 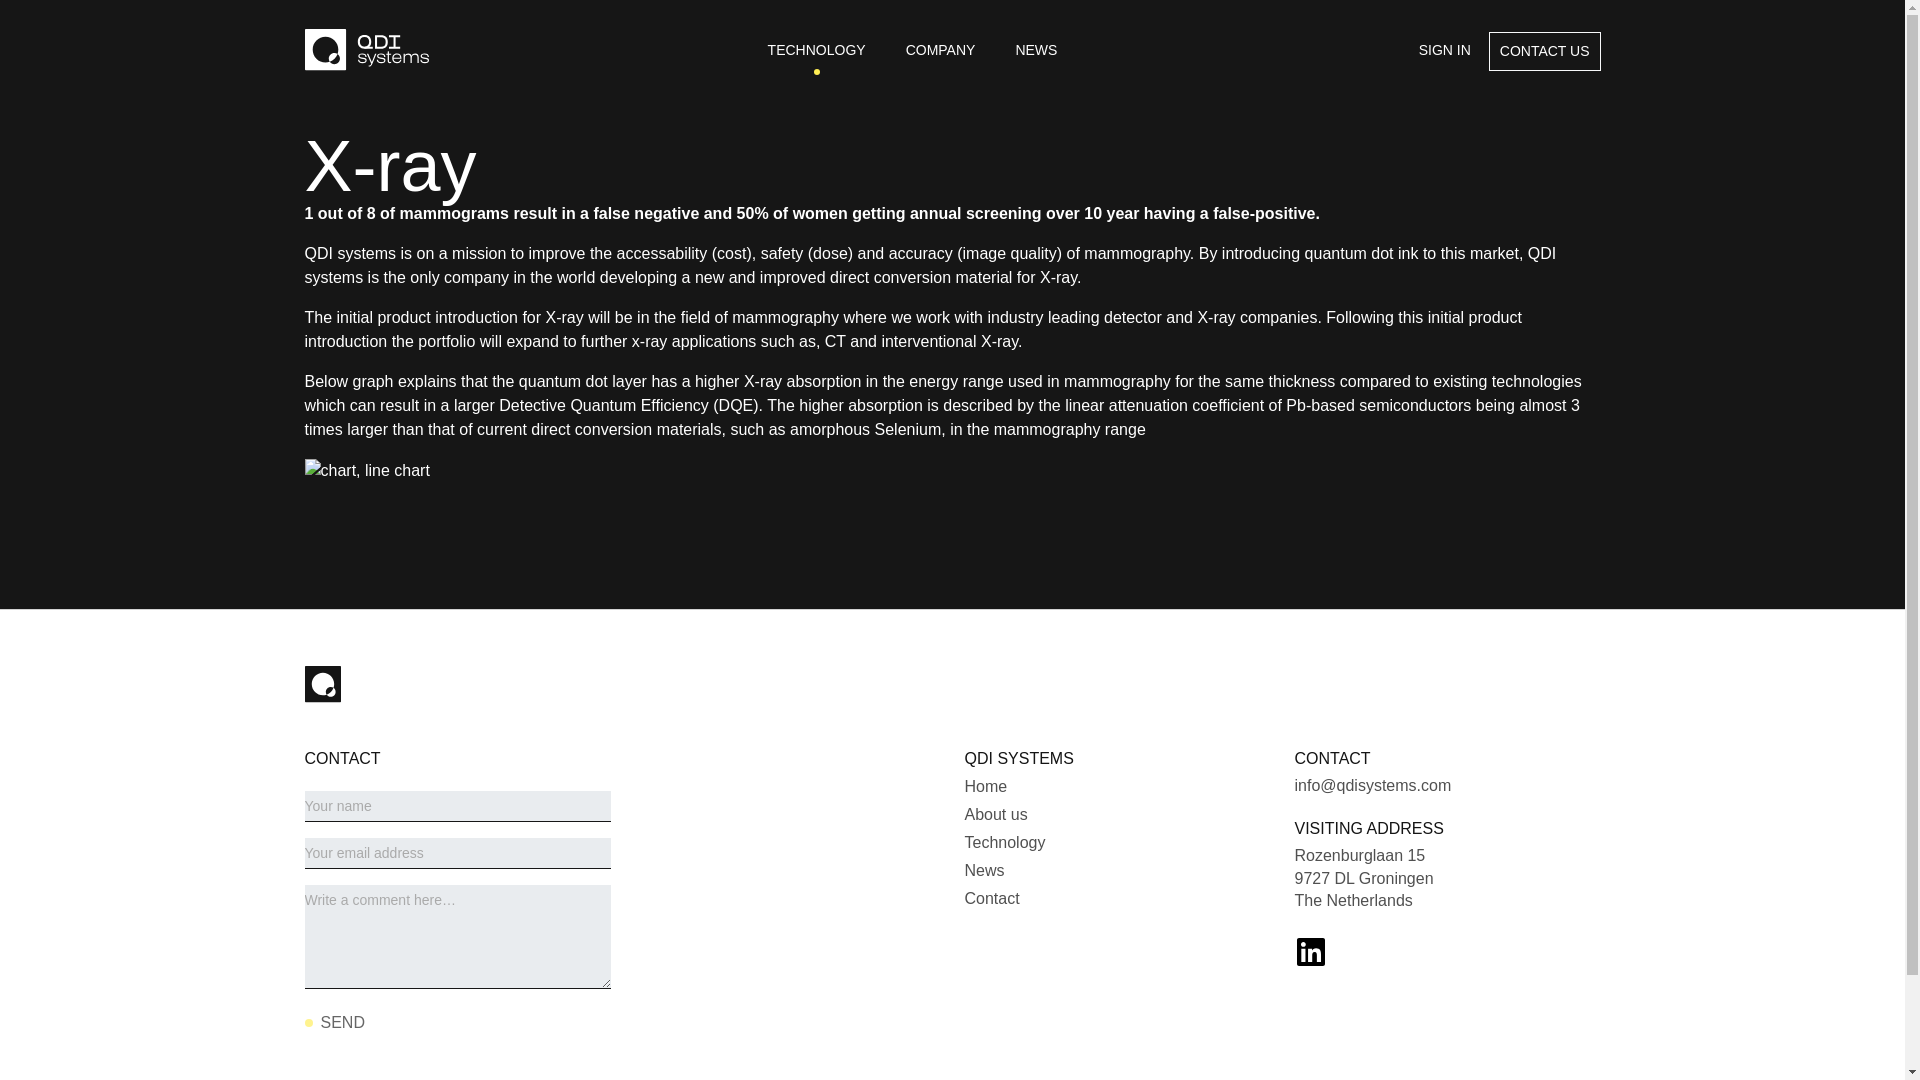 I want to click on Contact, so click(x=991, y=898).